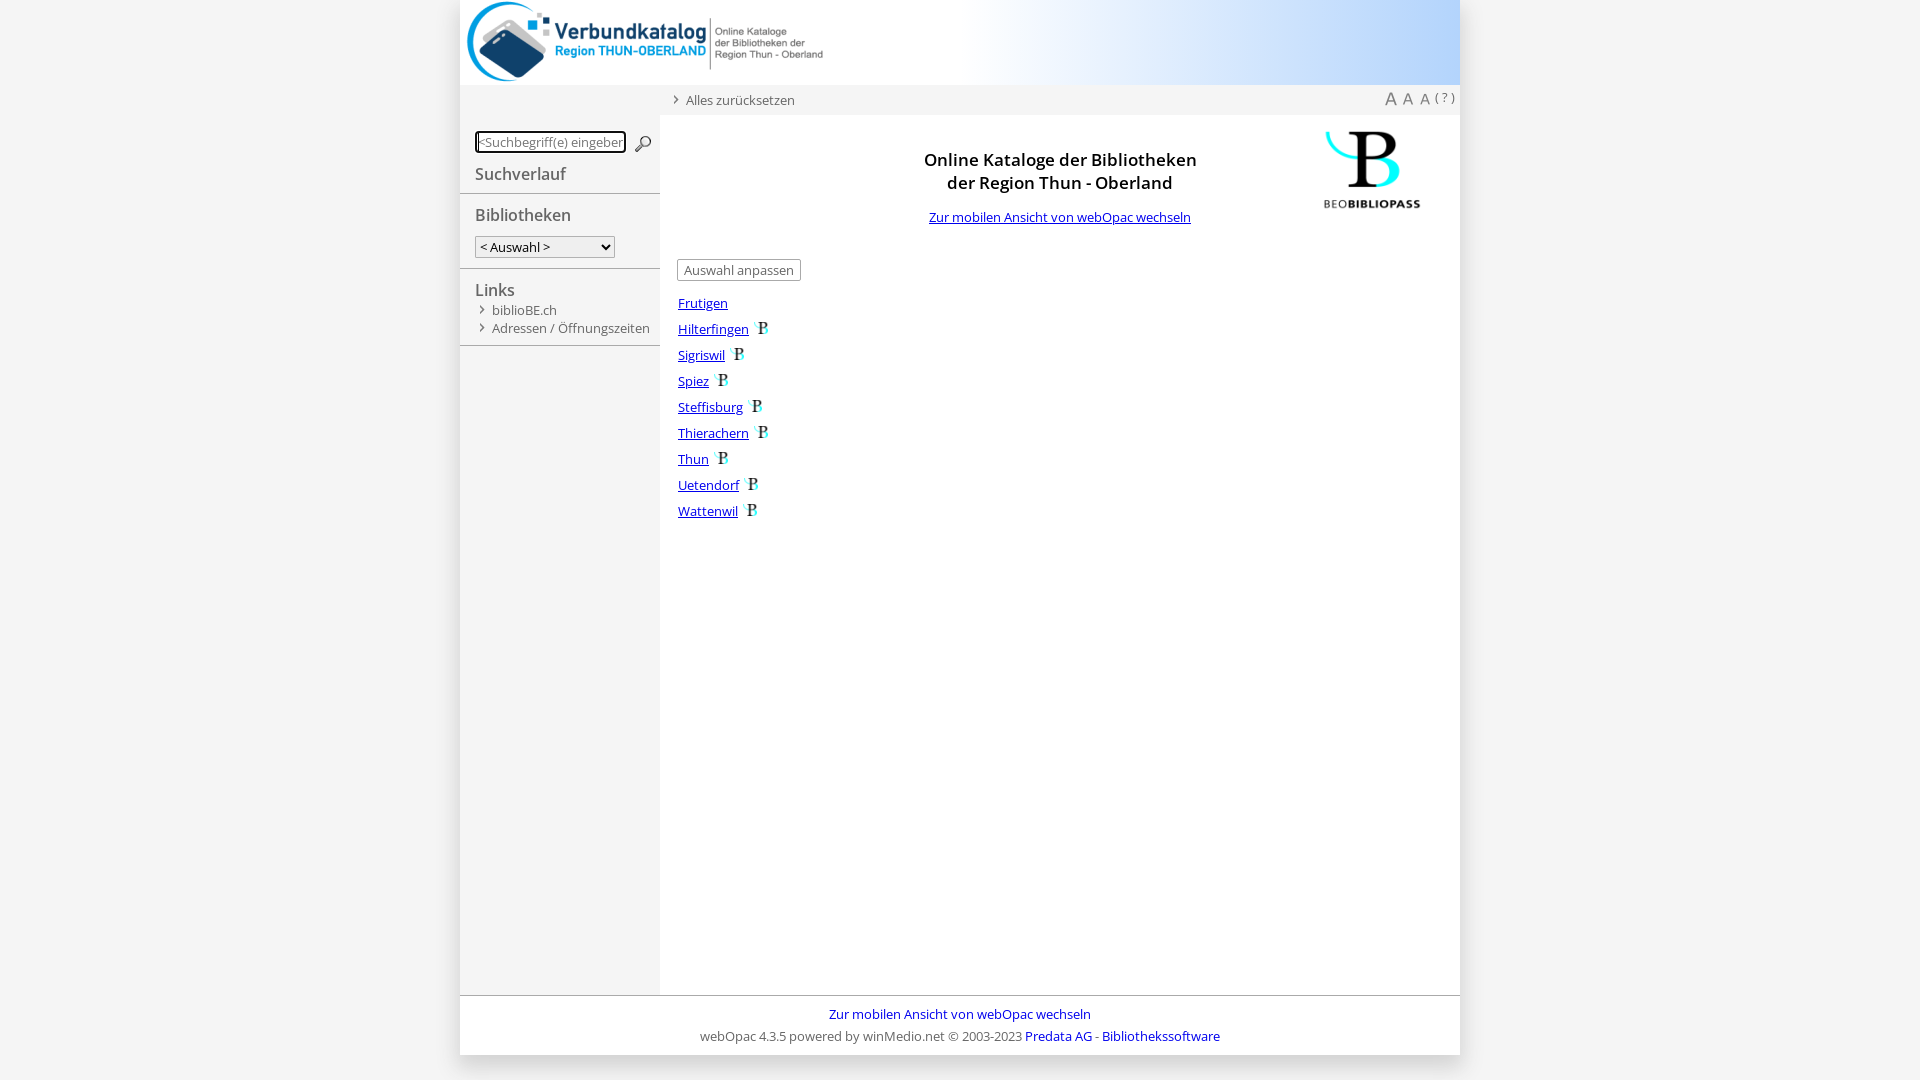 The image size is (1920, 1080). I want to click on Wattenwil, so click(708, 511).